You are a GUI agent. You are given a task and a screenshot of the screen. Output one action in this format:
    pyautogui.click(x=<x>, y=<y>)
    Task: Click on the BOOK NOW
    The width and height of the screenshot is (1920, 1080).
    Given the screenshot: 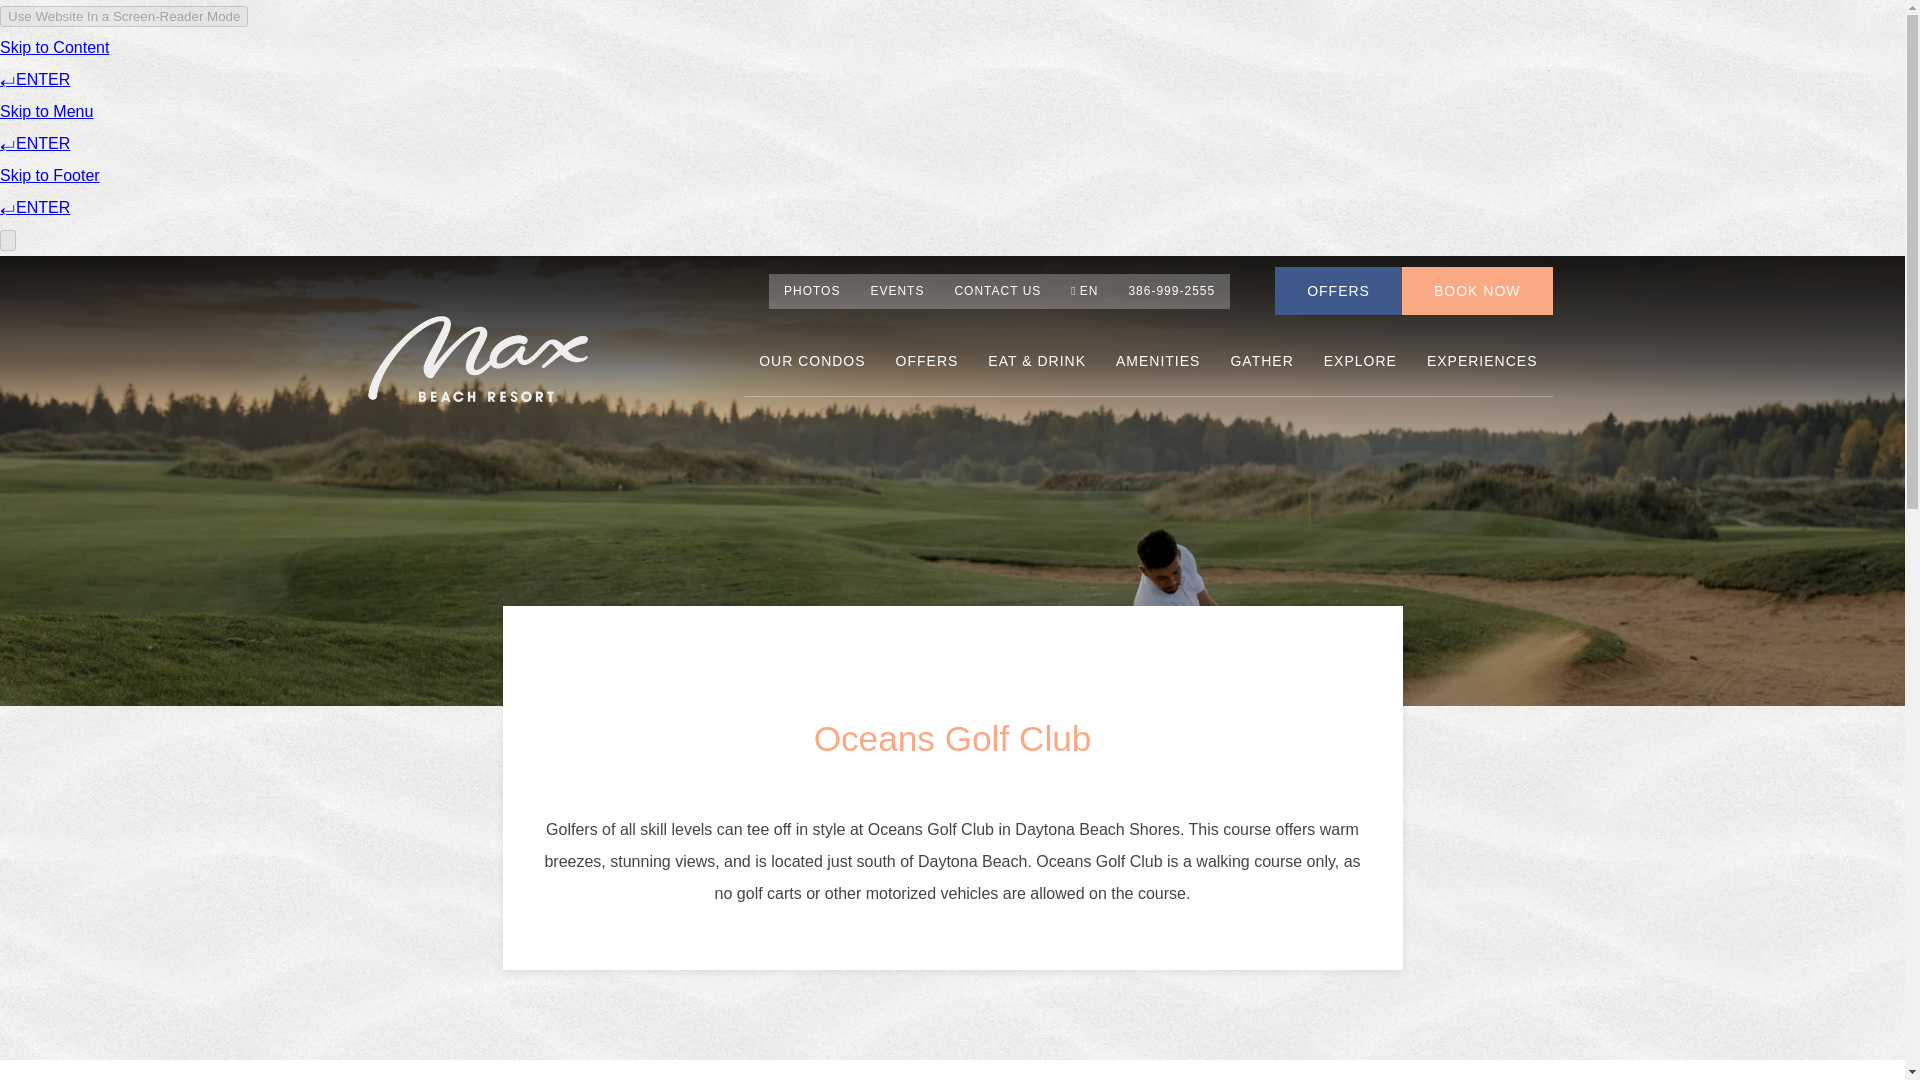 What is the action you would take?
    pyautogui.click(x=1477, y=290)
    